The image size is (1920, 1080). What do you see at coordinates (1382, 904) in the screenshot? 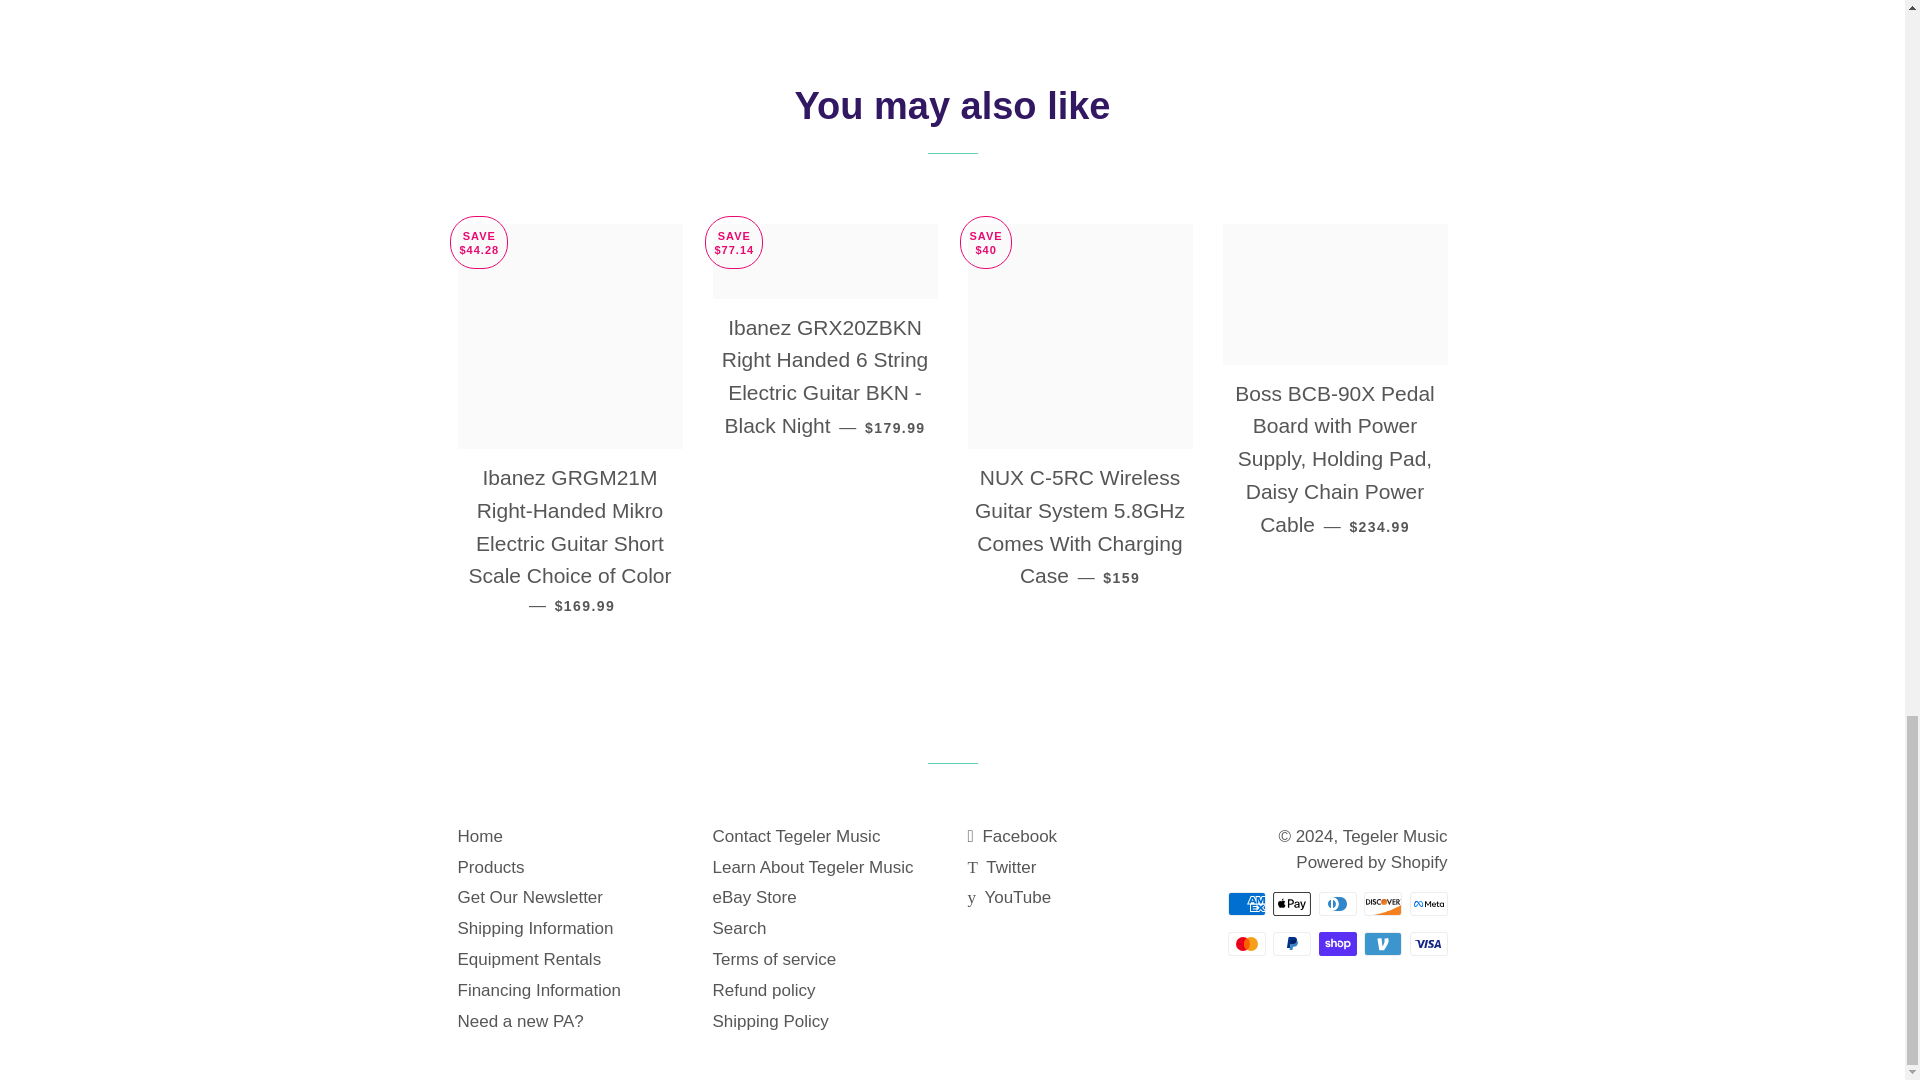
I see `Discover` at bounding box center [1382, 904].